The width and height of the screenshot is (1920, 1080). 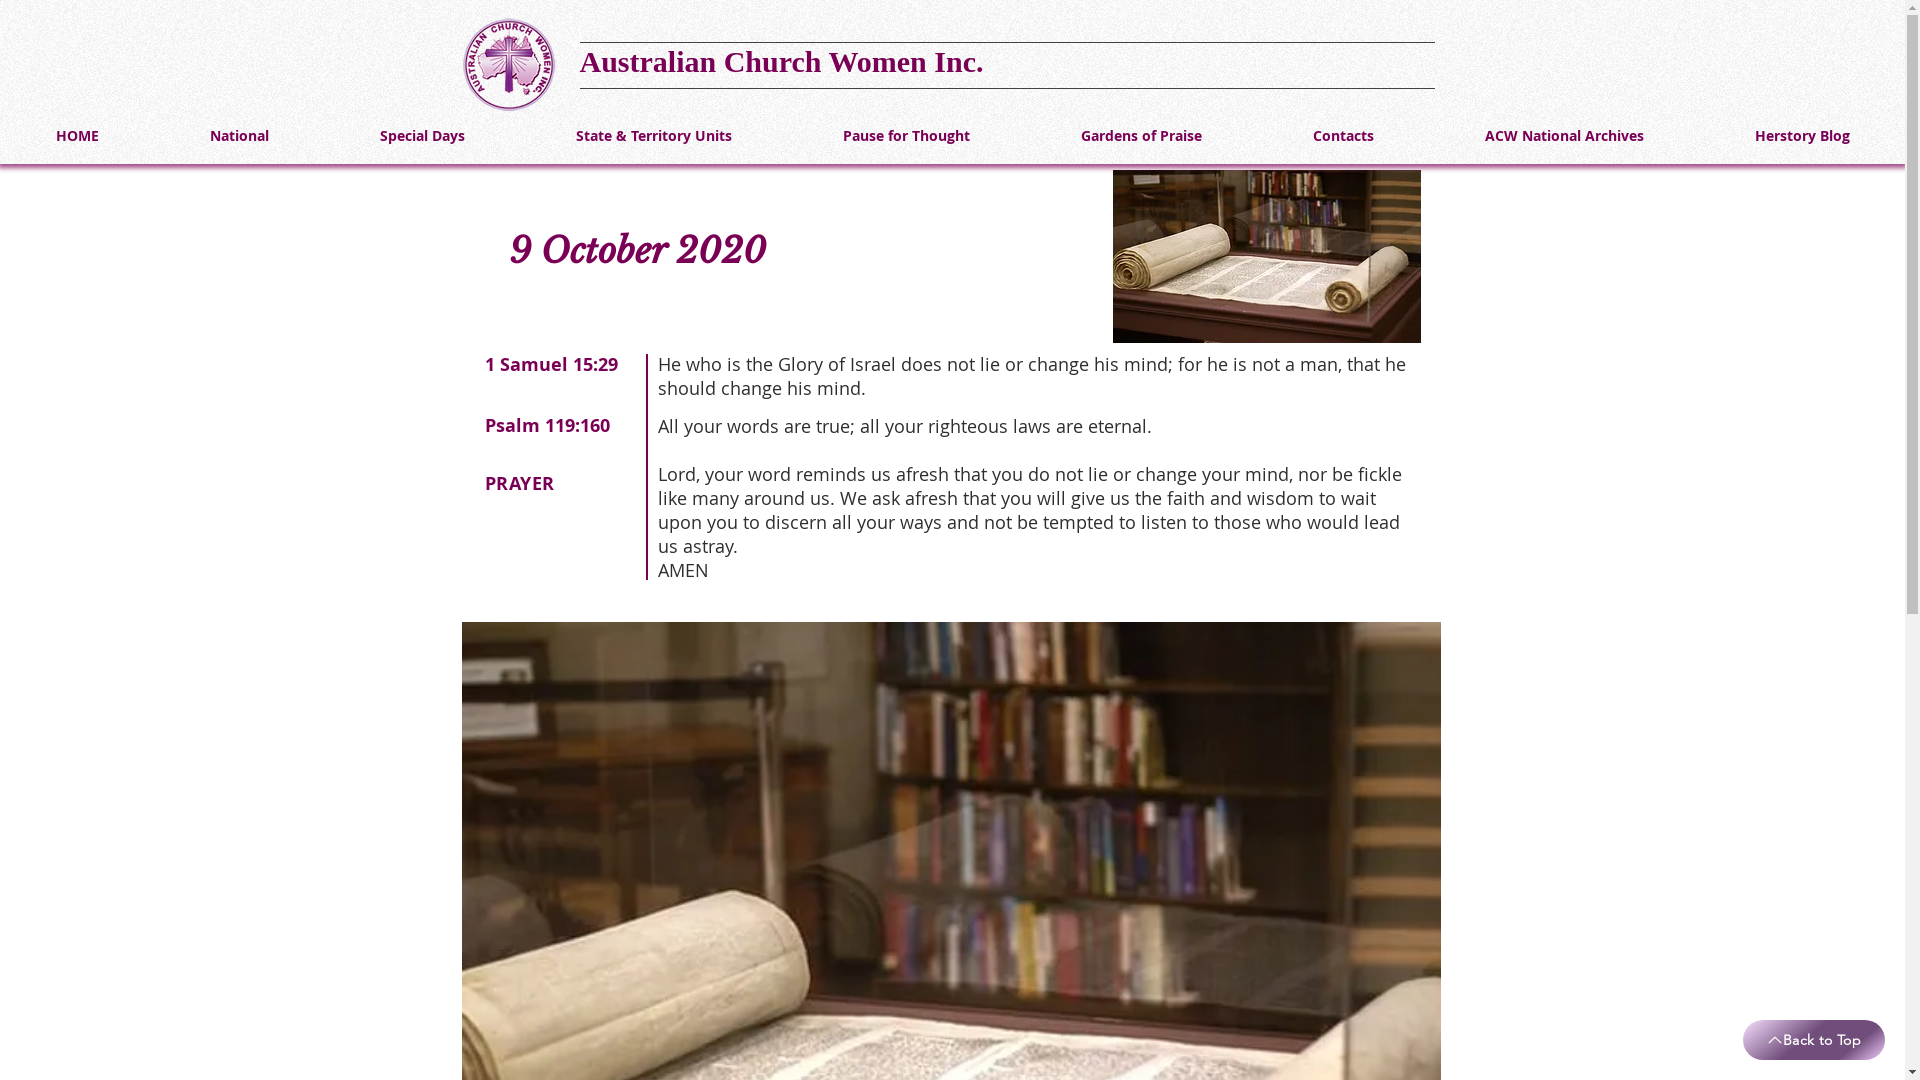 I want to click on State & Territory Units, so click(x=654, y=136).